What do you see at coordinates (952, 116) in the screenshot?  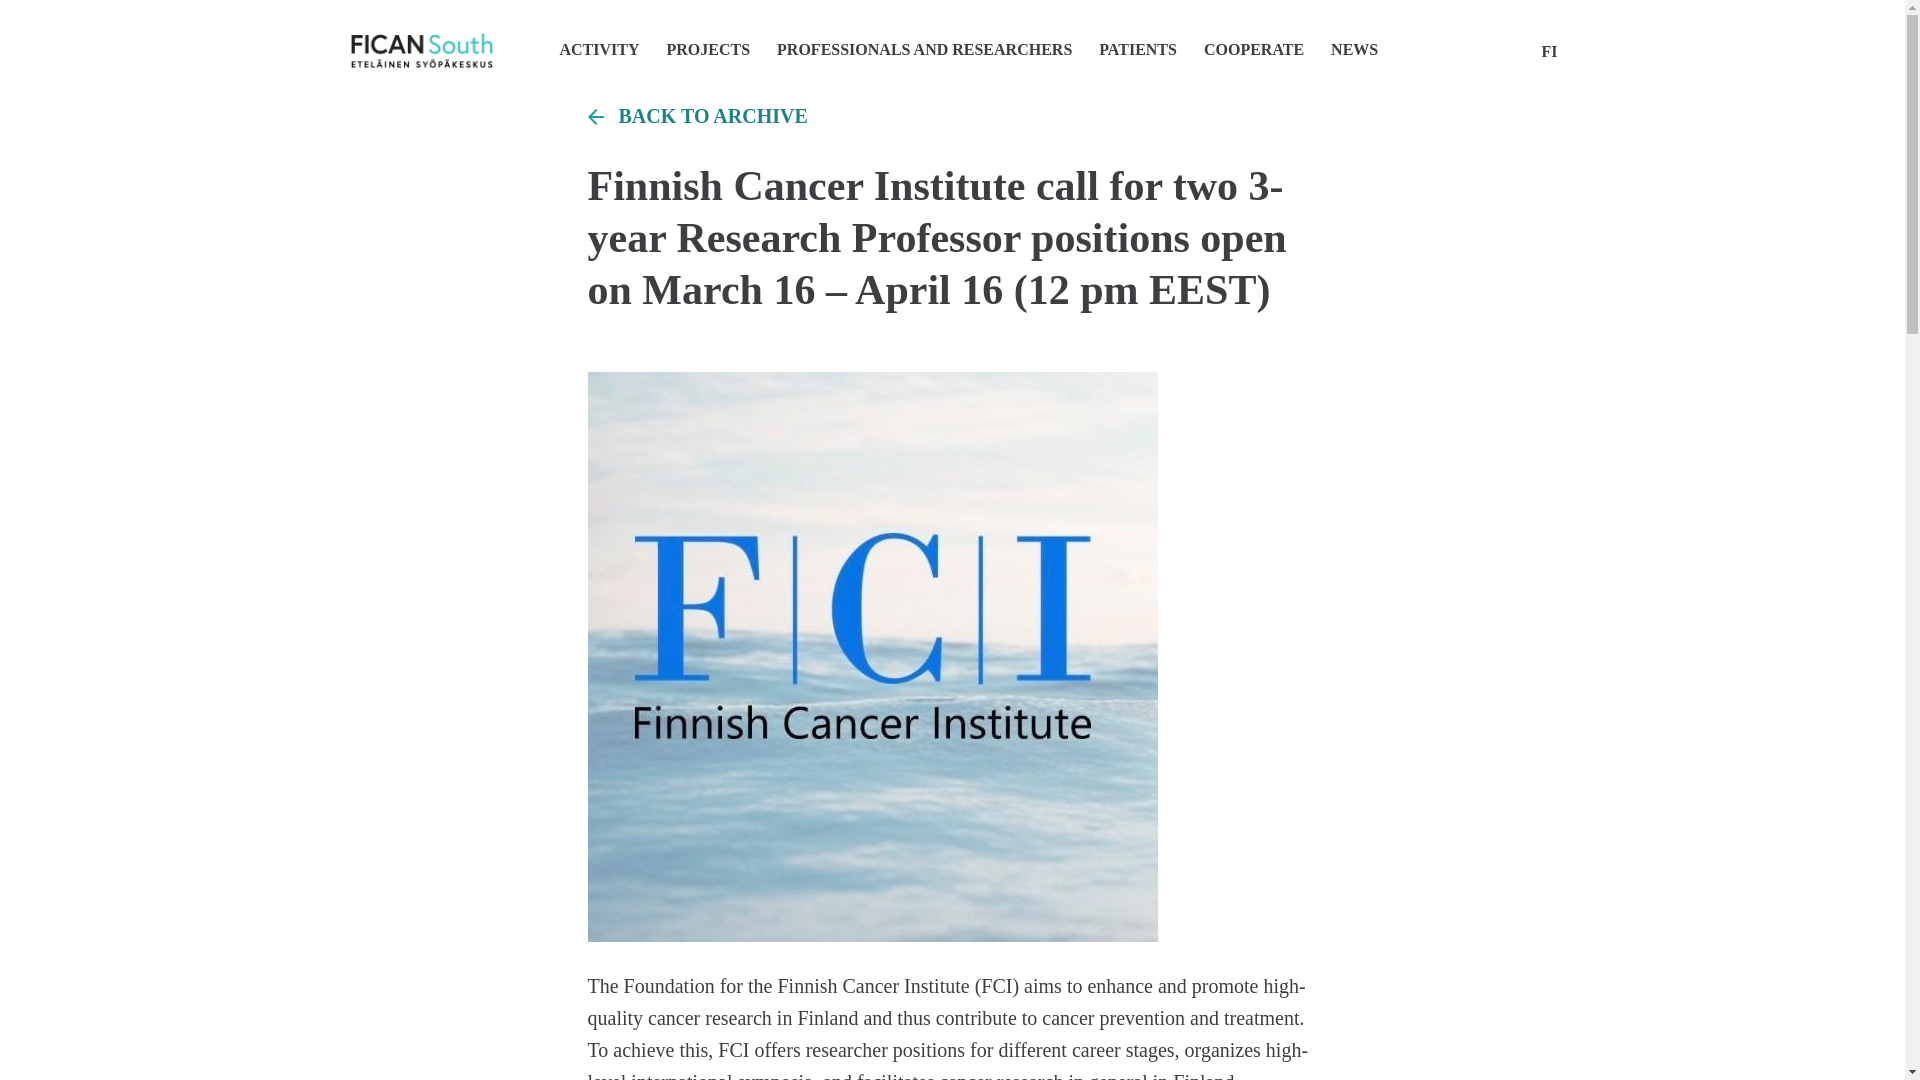 I see `BACK TO ARCHIVE` at bounding box center [952, 116].